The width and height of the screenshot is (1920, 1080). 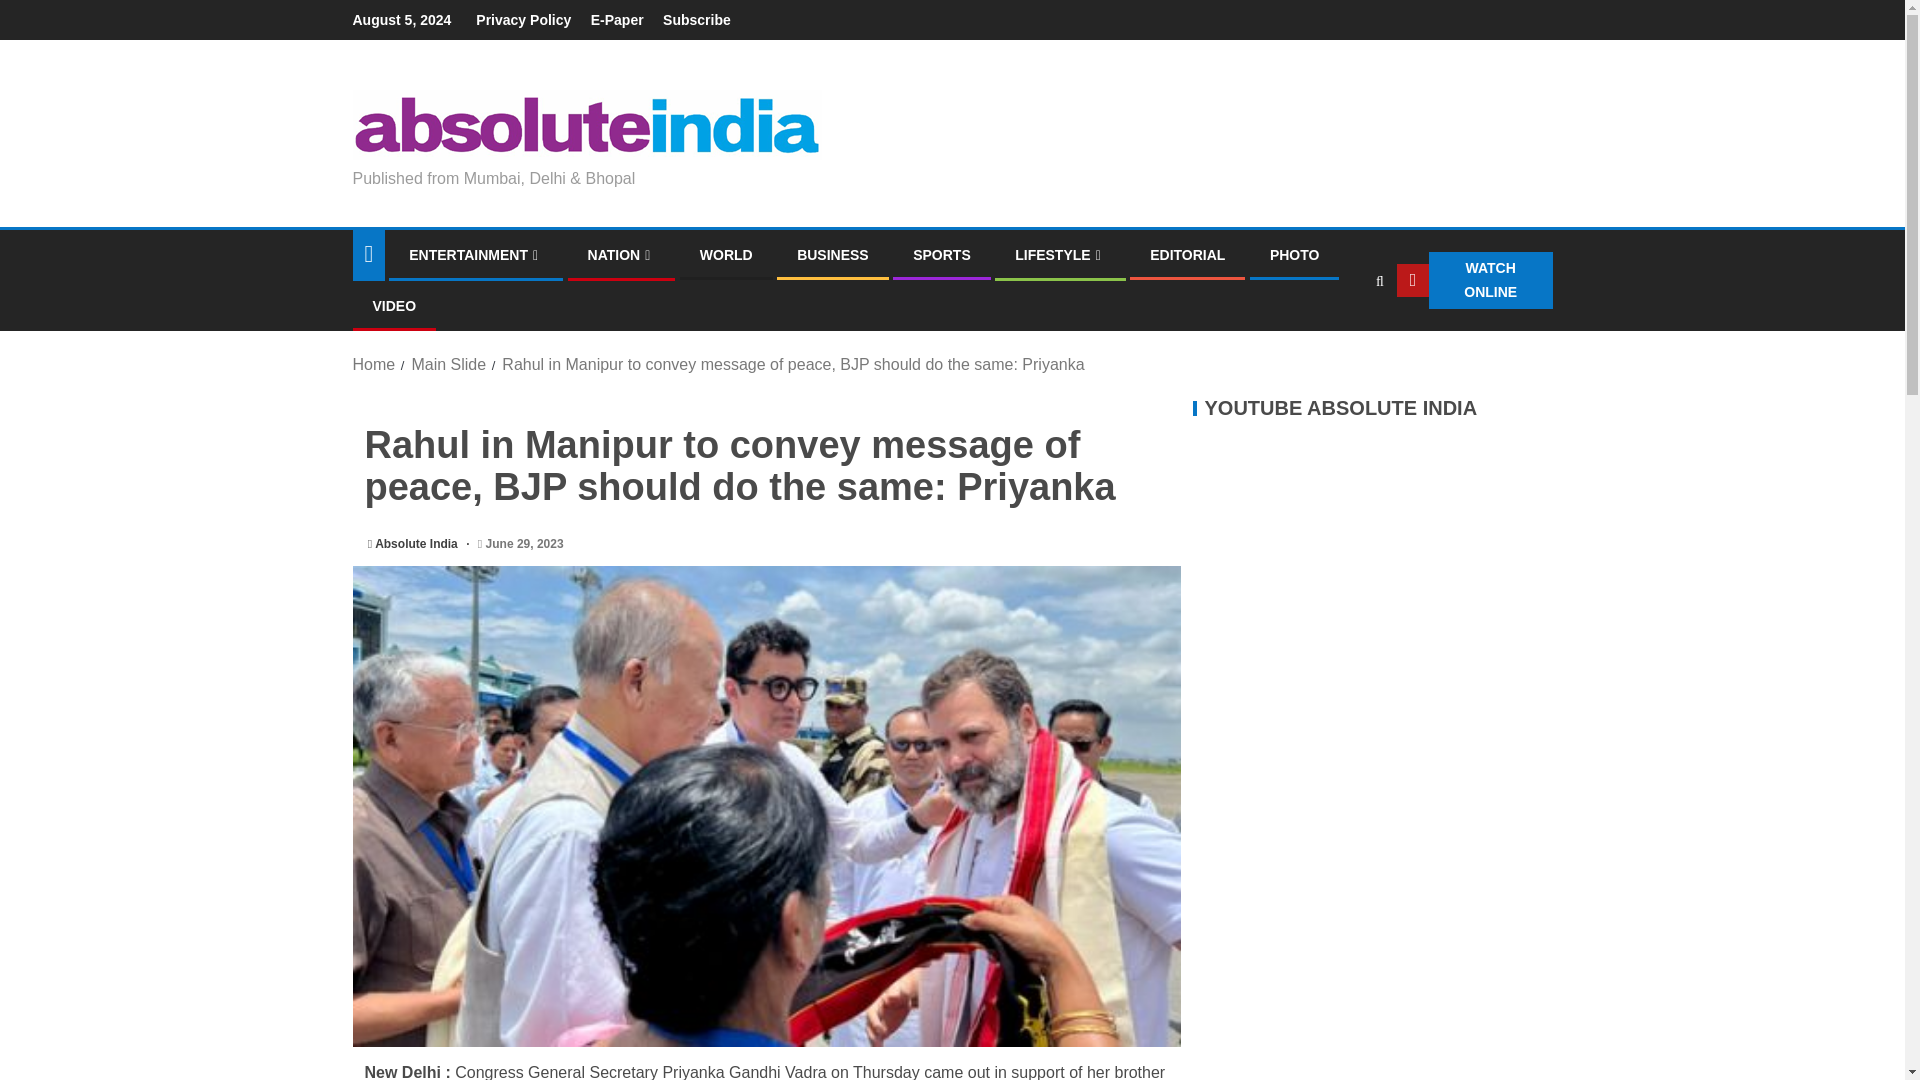 I want to click on EDITORIAL, so click(x=1187, y=255).